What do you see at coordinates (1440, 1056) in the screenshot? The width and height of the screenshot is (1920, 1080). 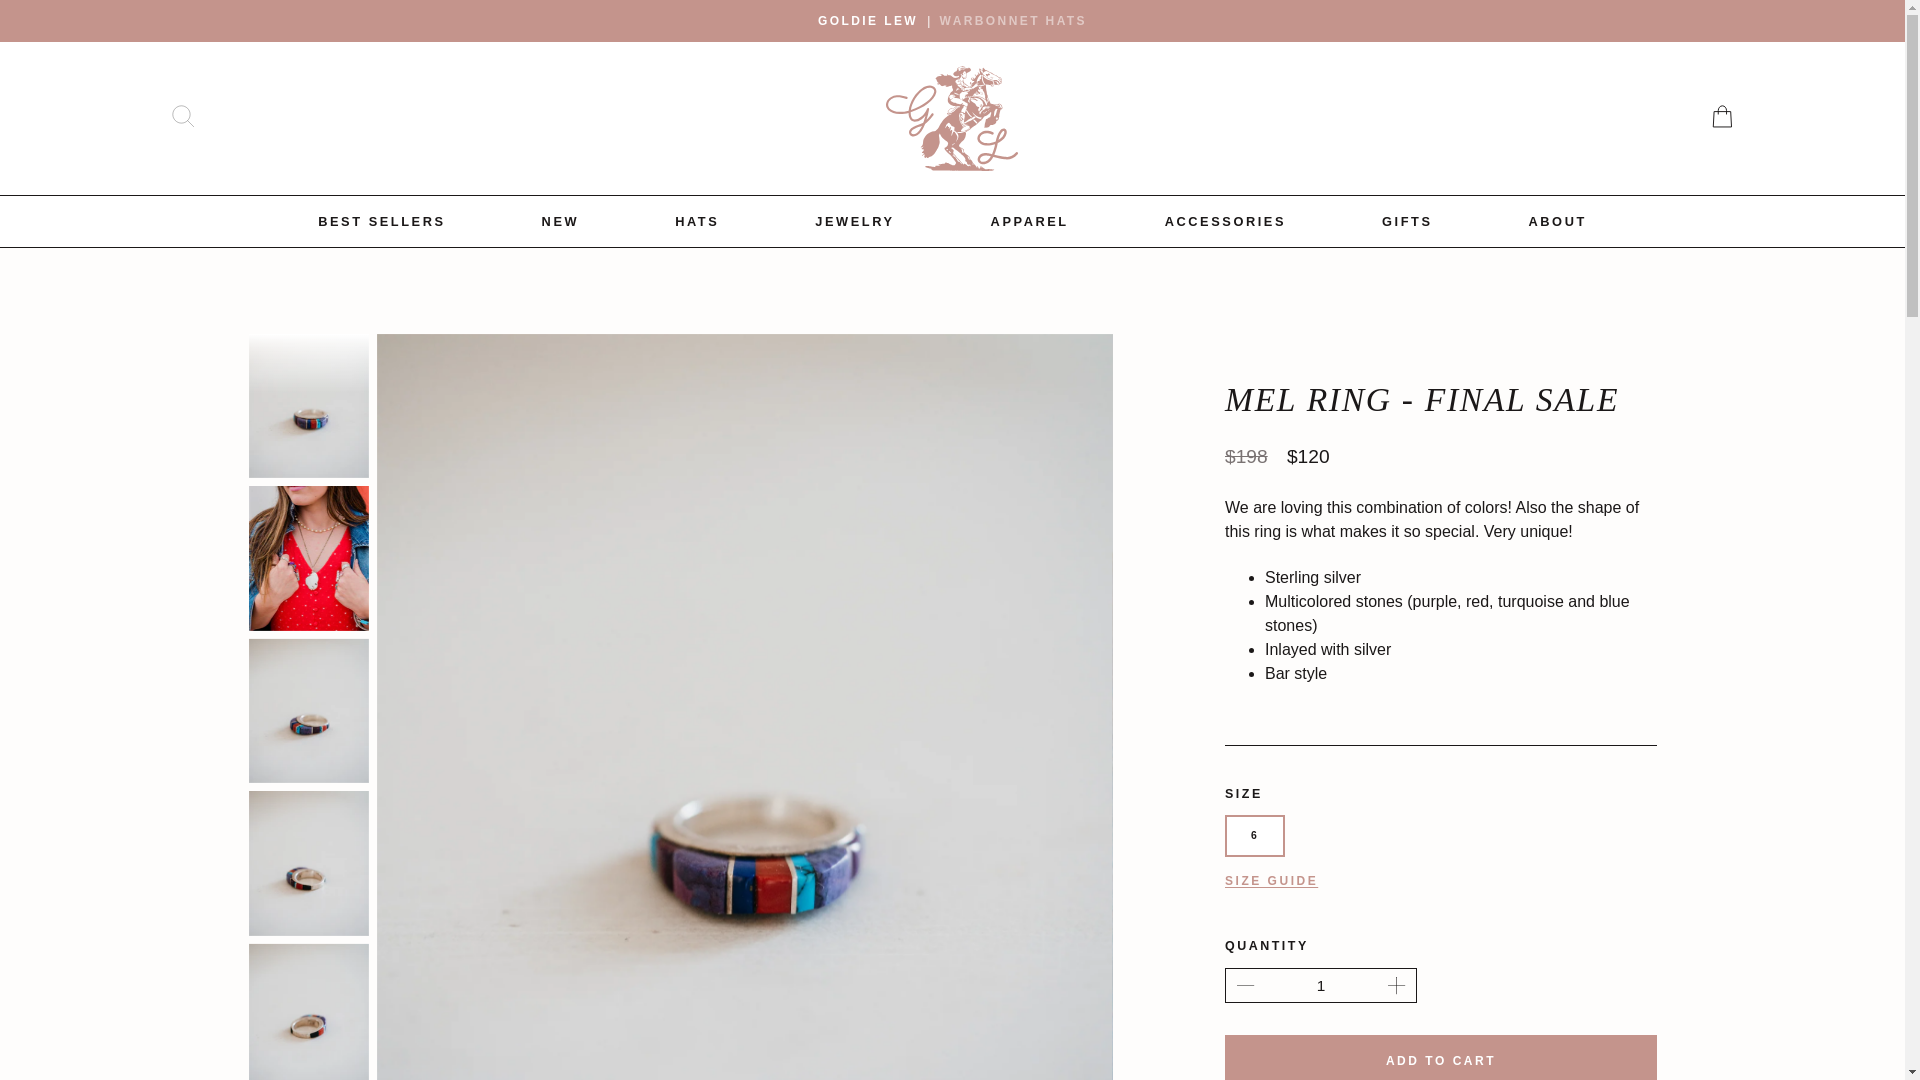 I see `ADD TO CART` at bounding box center [1440, 1056].